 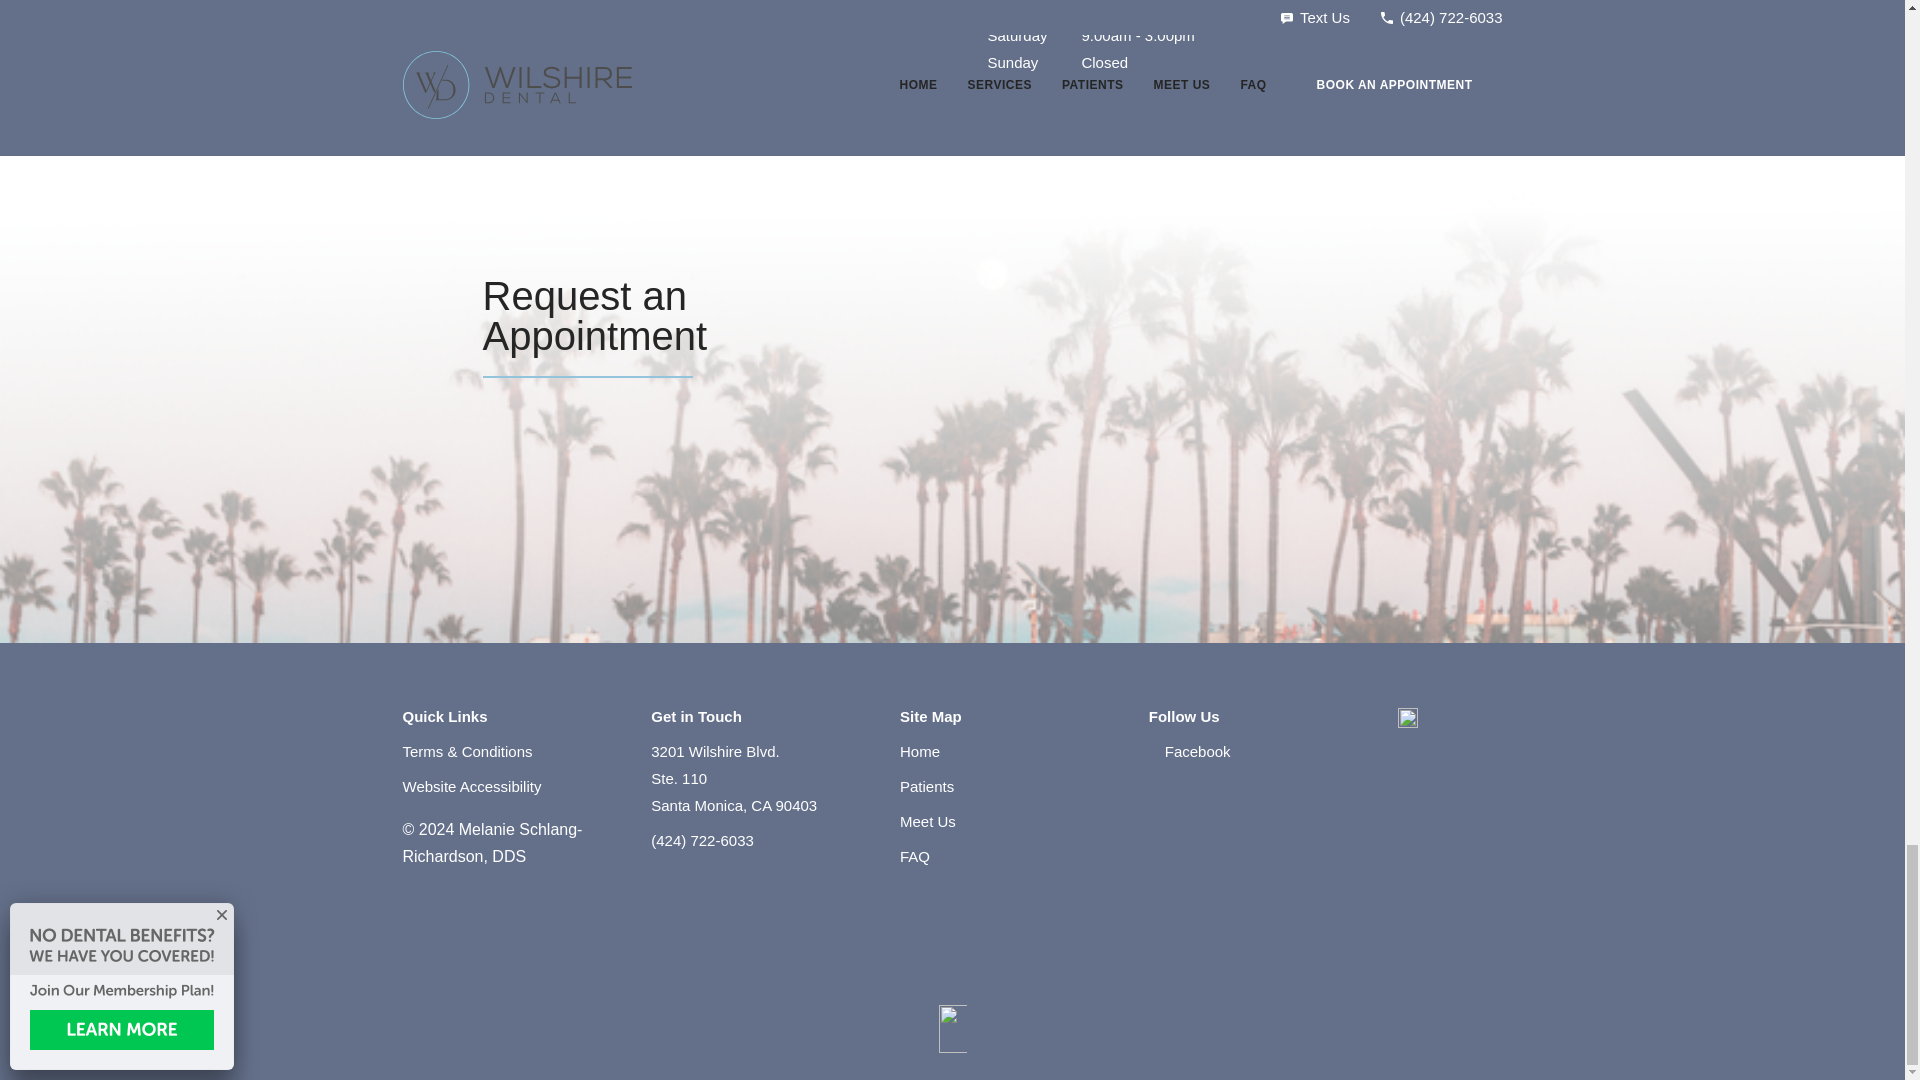 I want to click on Meet Us, so click(x=471, y=786).